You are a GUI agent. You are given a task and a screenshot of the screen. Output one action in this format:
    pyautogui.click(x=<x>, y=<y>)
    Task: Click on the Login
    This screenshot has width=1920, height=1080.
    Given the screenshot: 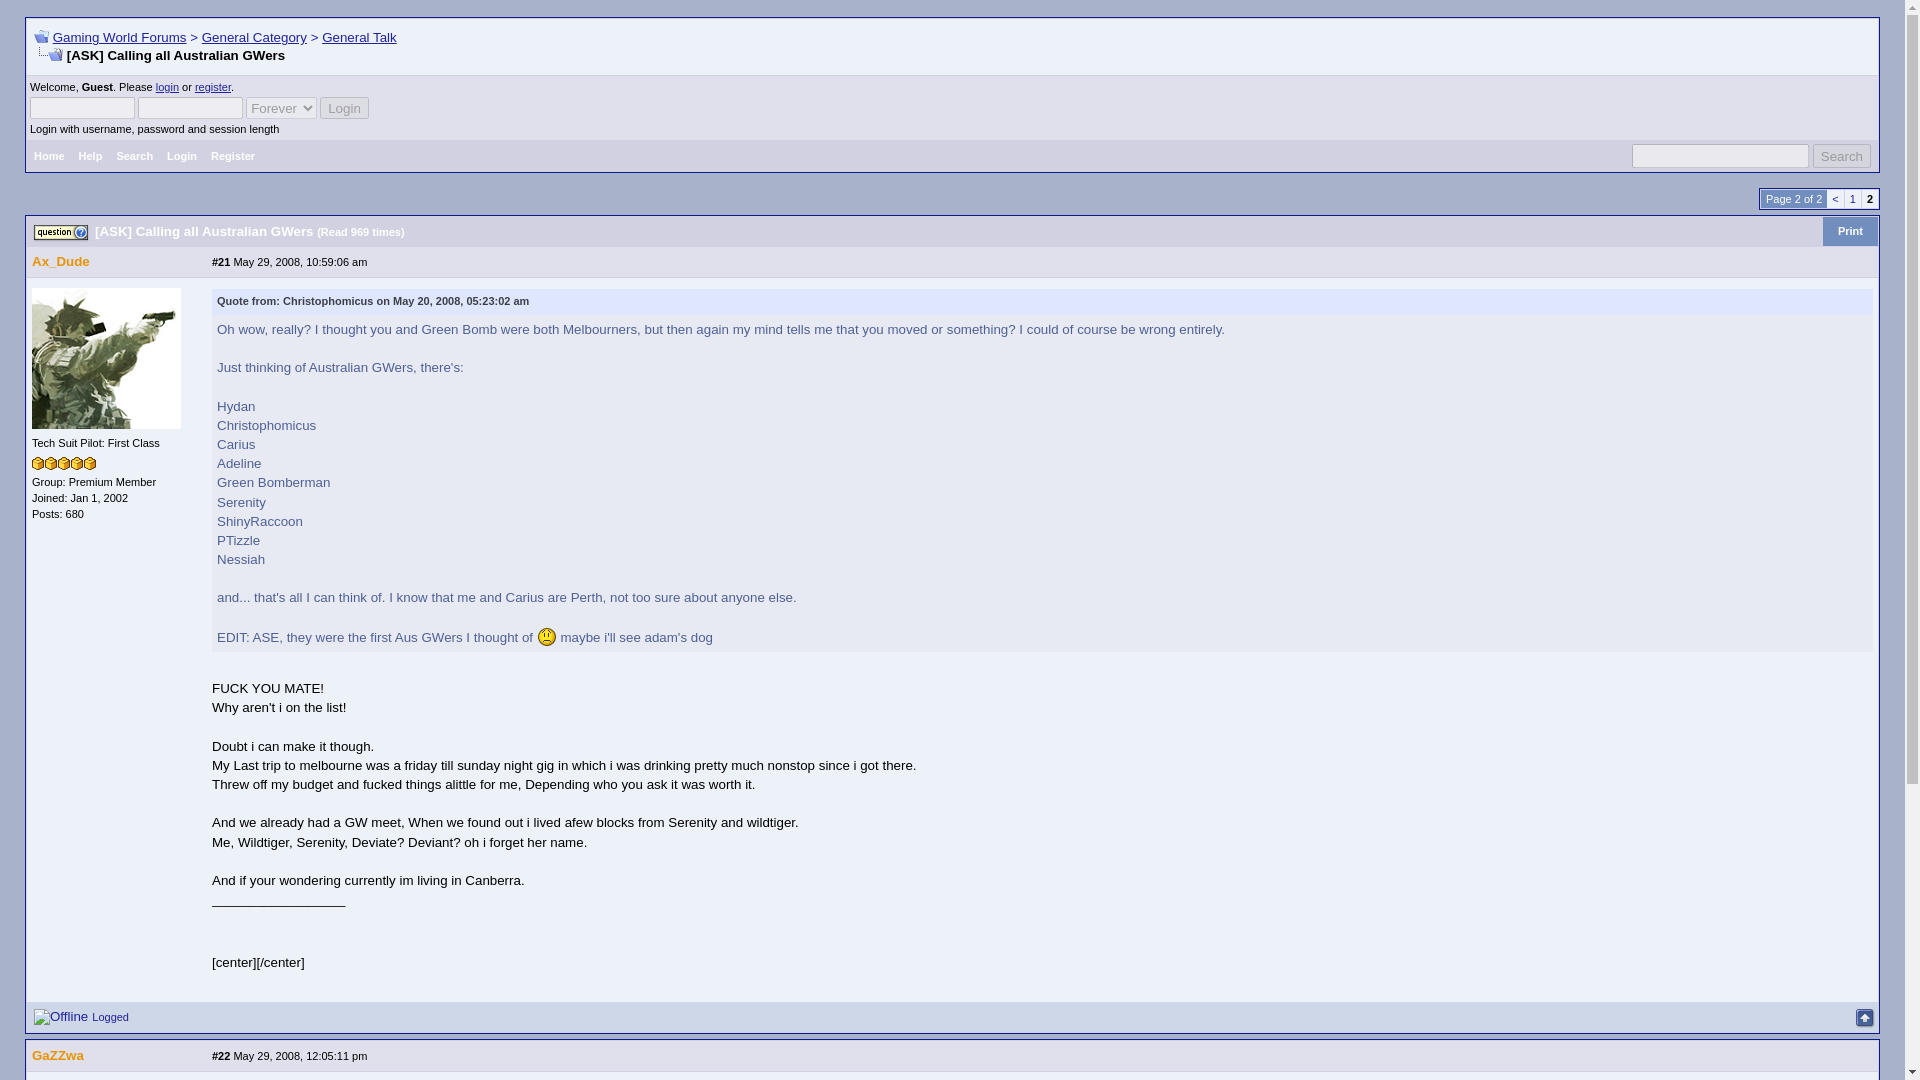 What is the action you would take?
    pyautogui.click(x=344, y=108)
    